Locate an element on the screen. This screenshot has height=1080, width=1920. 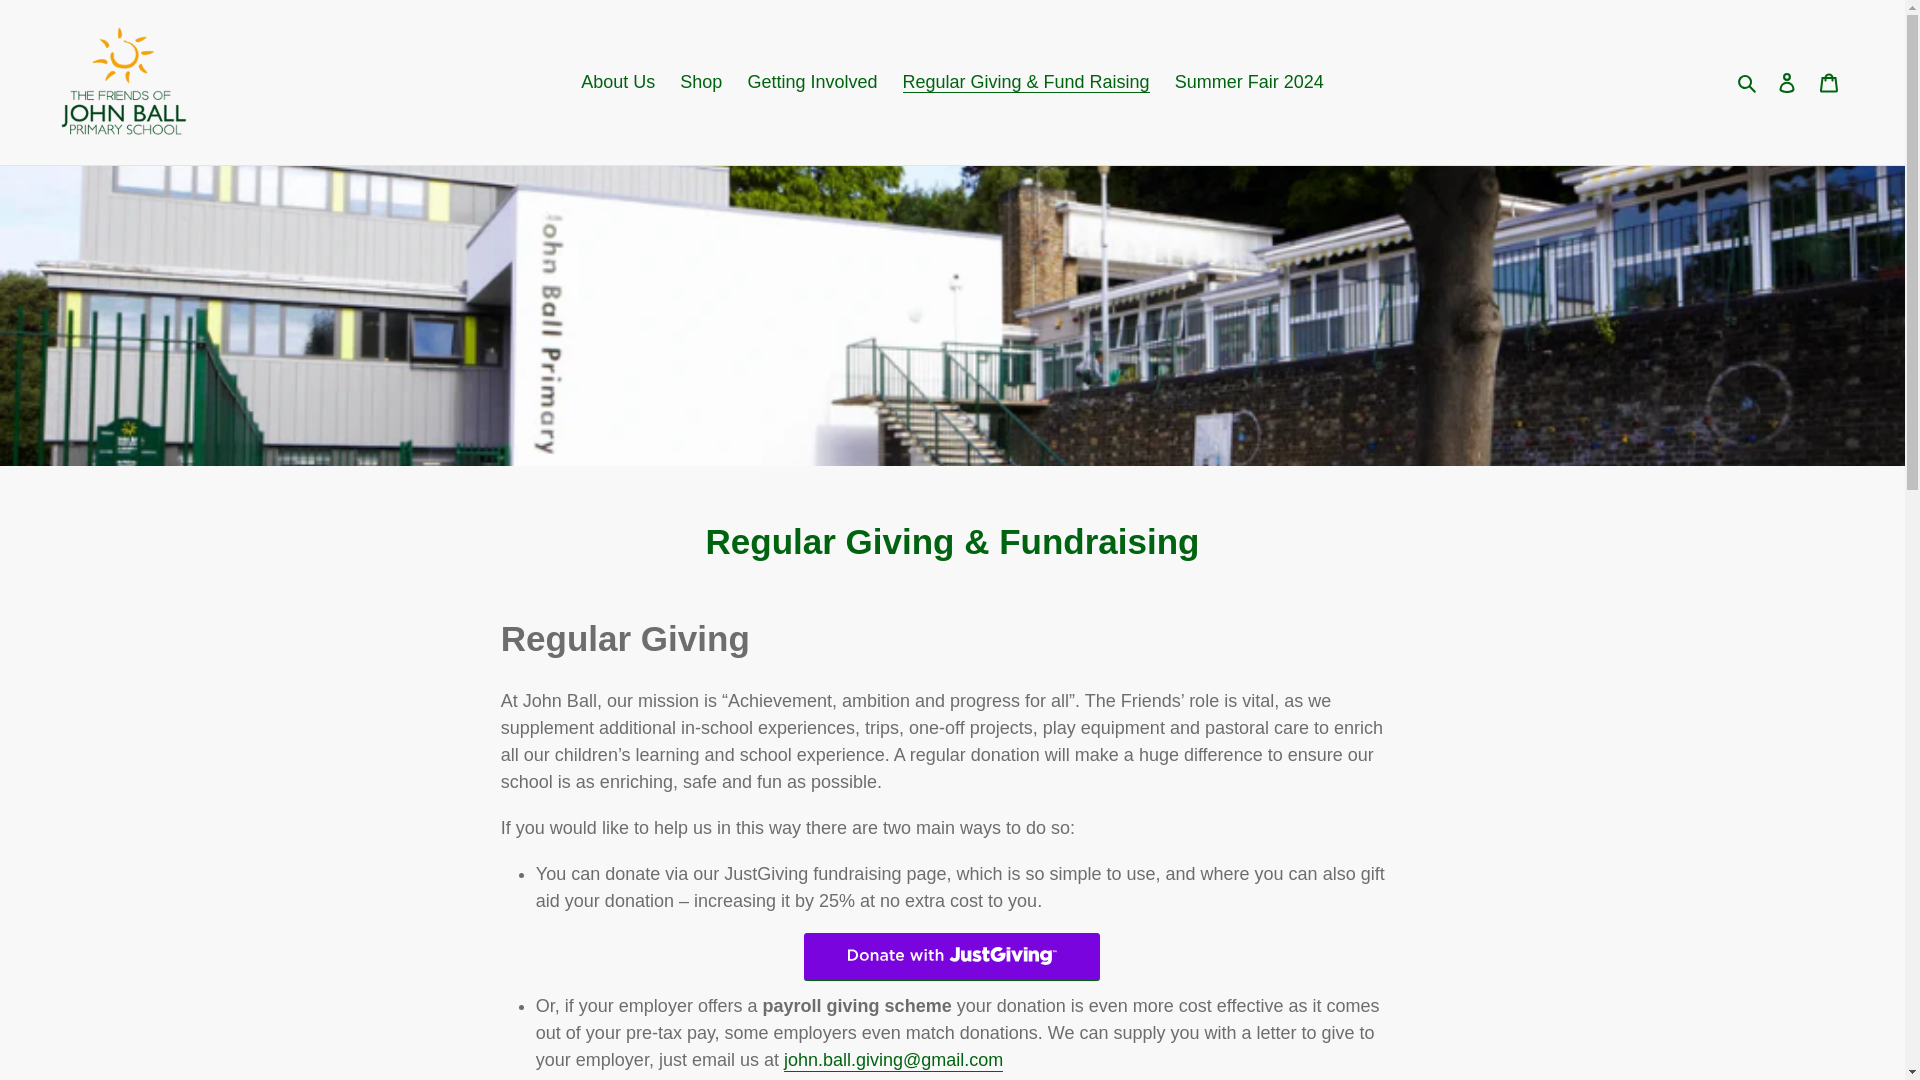
Cart is located at coordinates (1829, 82).